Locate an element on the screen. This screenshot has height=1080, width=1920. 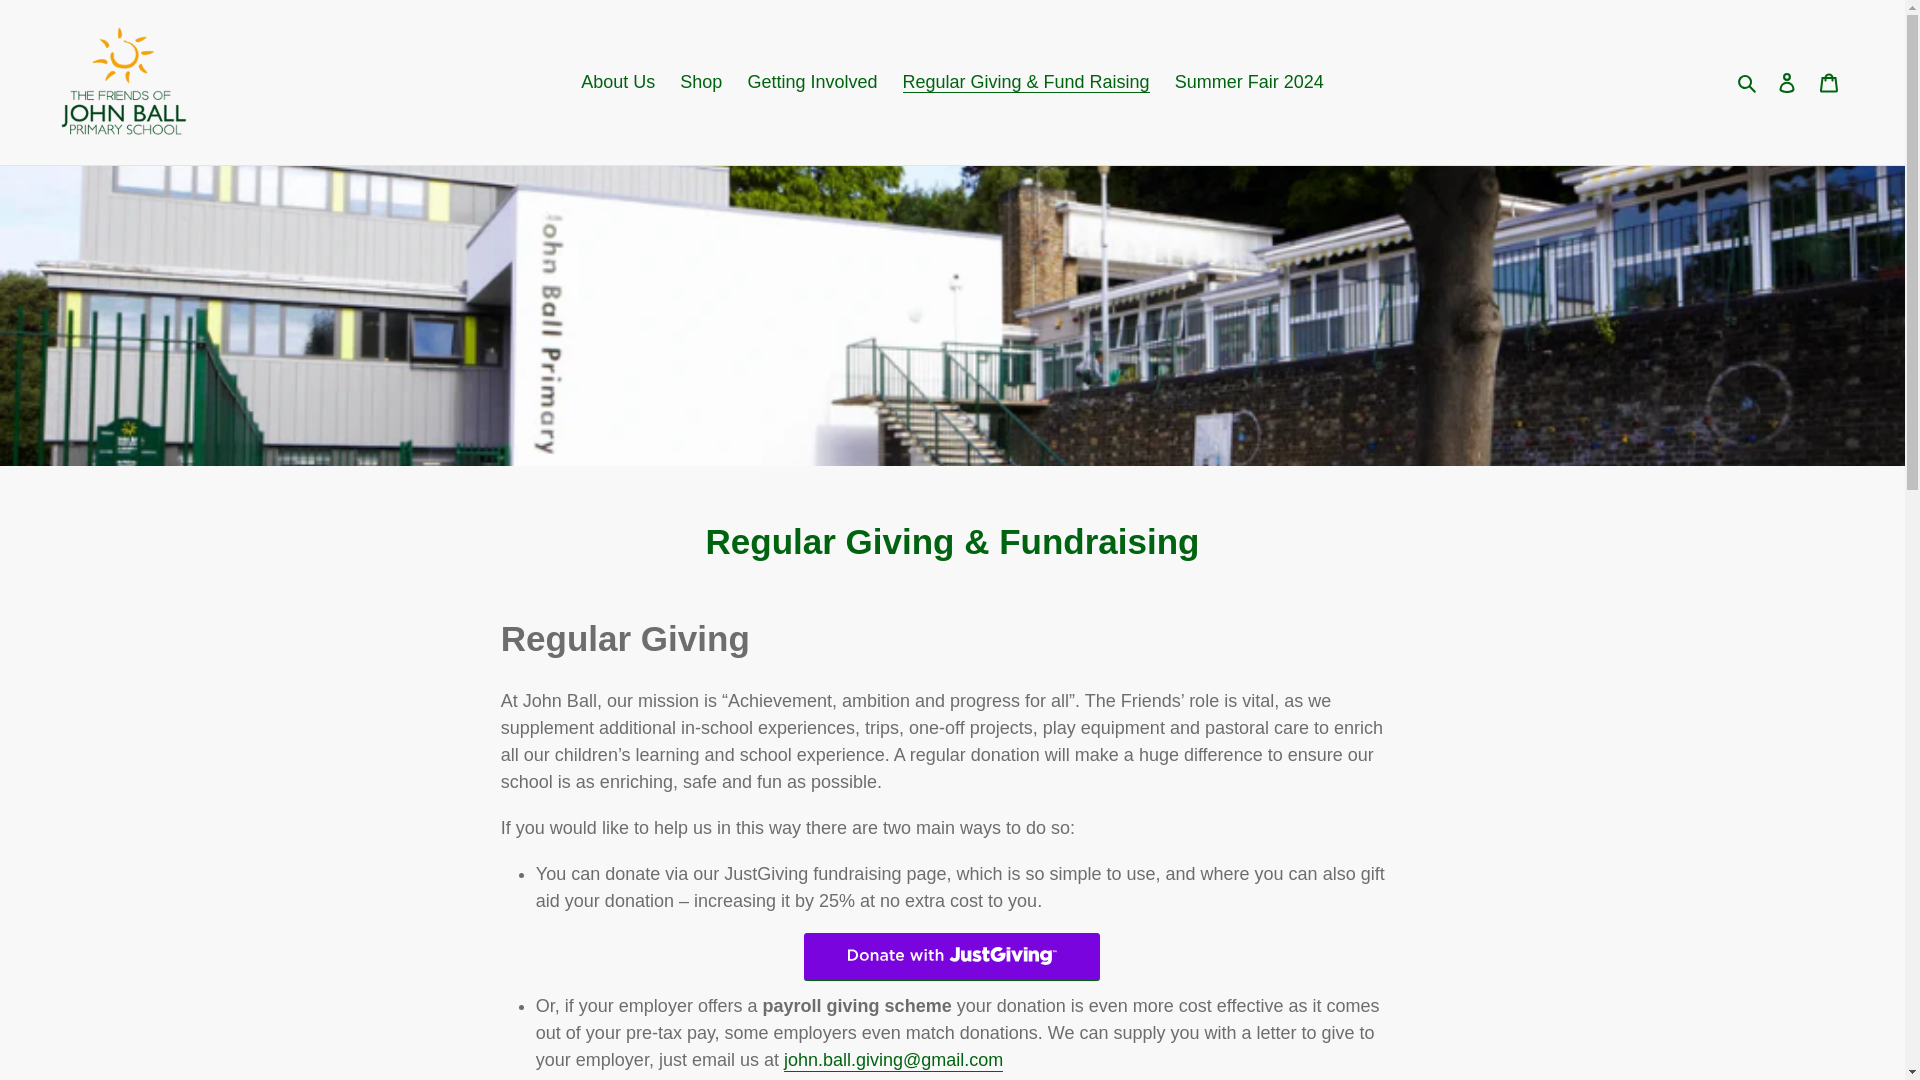
Cart is located at coordinates (1829, 82).